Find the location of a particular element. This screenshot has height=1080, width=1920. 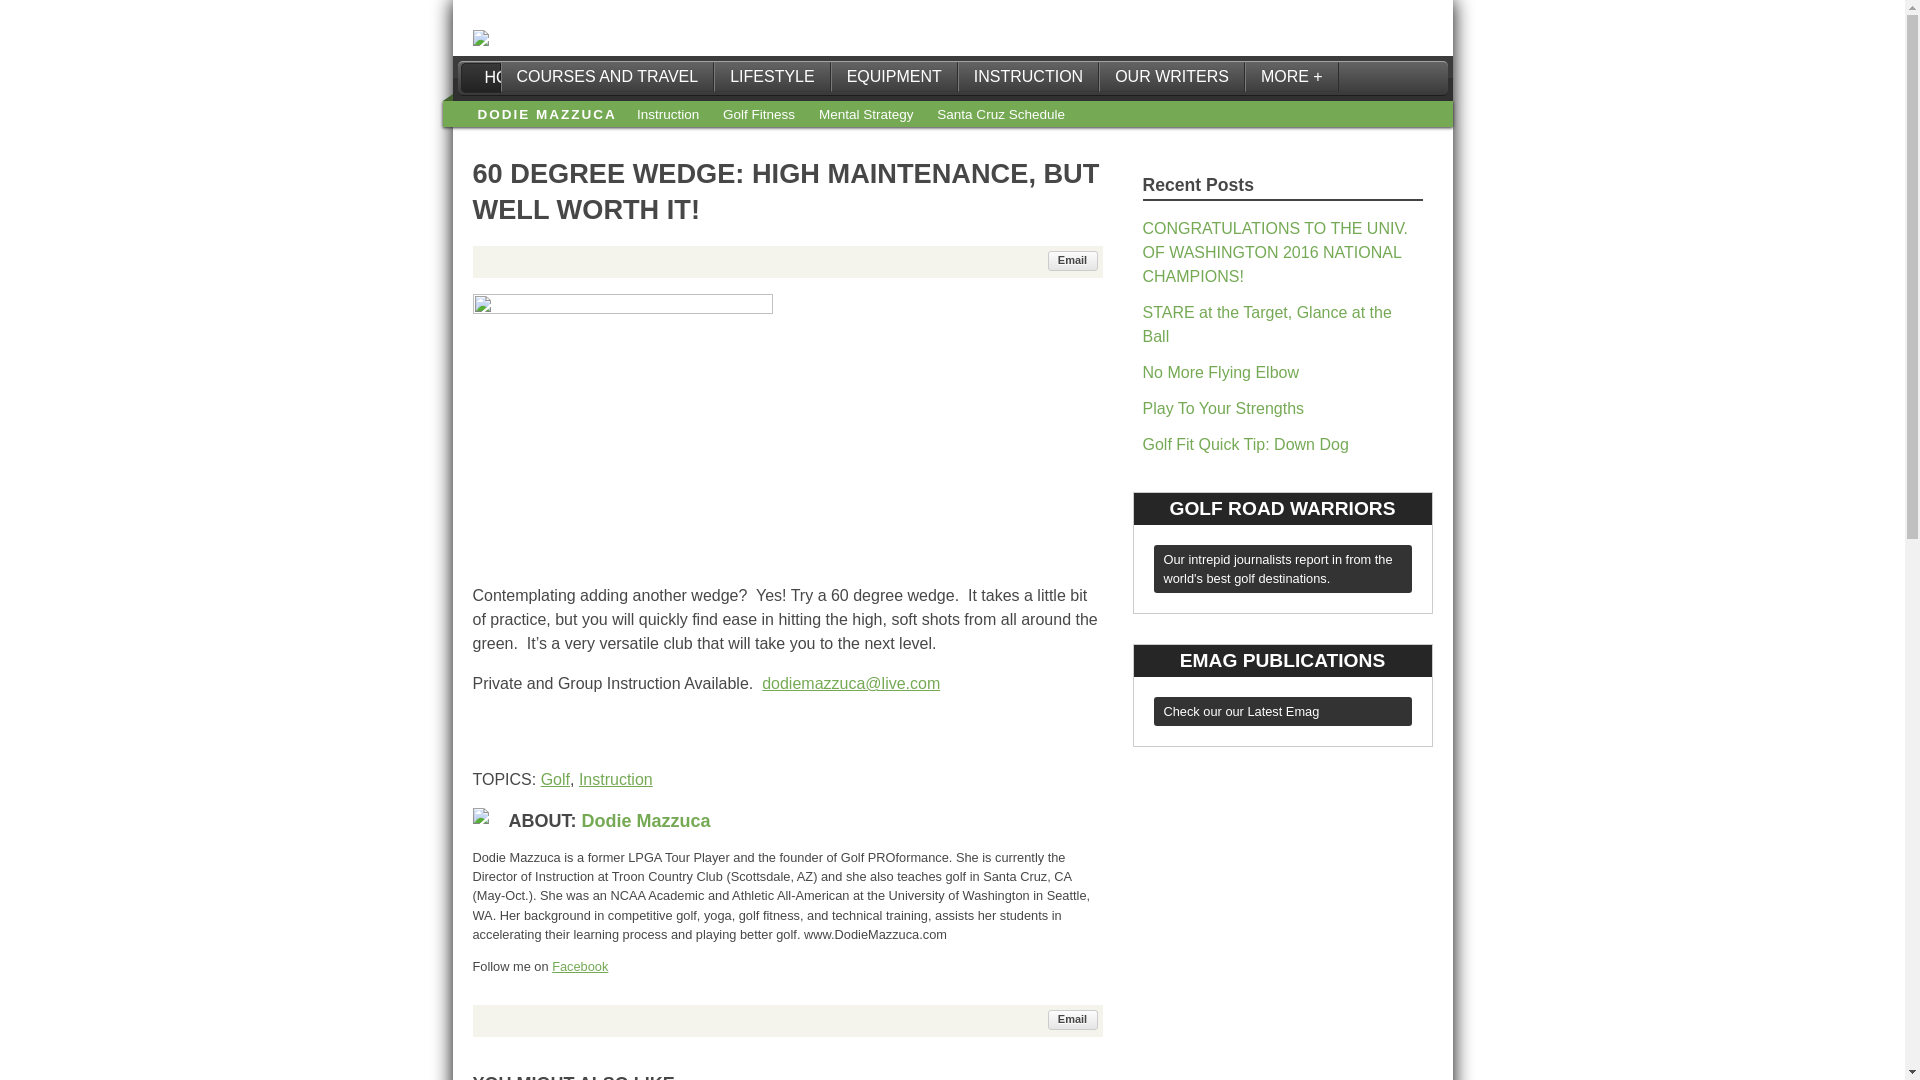

Santa Cruz Schedule is located at coordinates (646, 820).